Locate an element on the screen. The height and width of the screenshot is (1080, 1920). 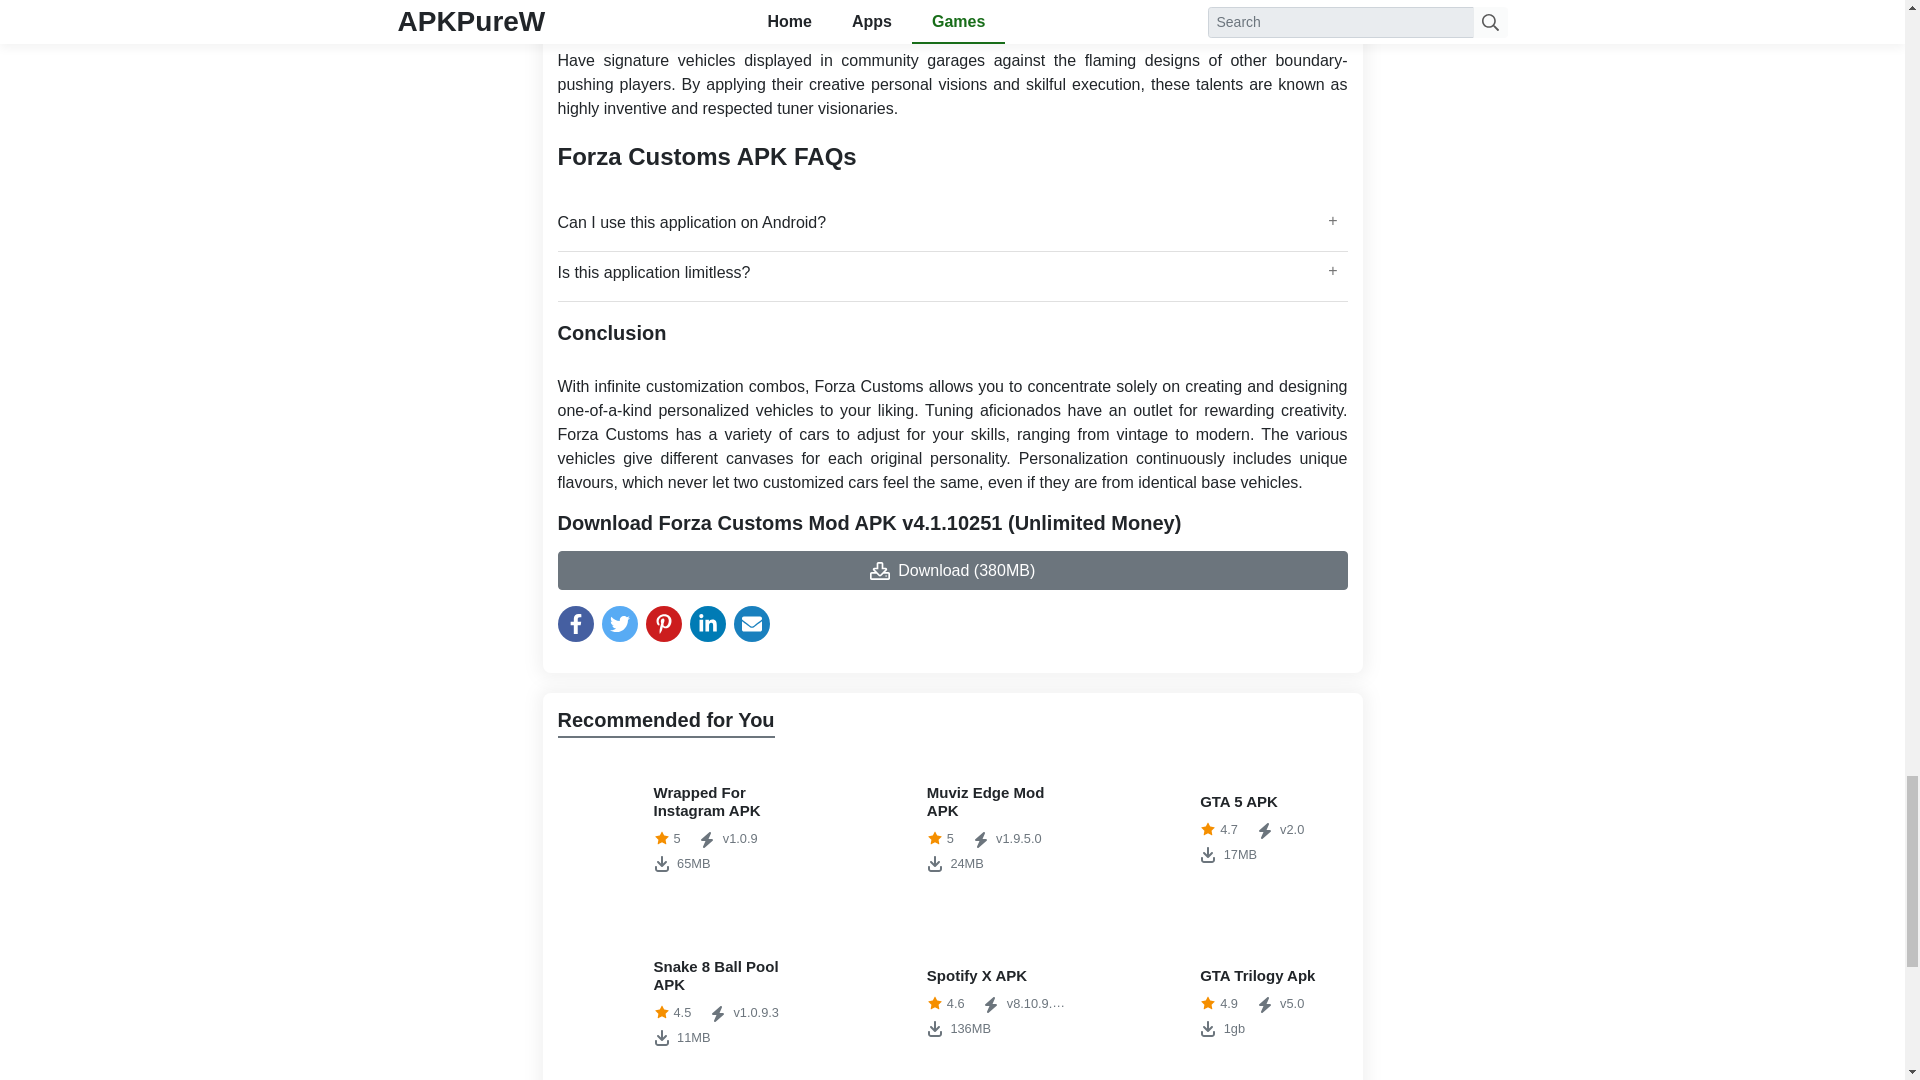
 GTA 5 APK is located at coordinates (1226, 828).